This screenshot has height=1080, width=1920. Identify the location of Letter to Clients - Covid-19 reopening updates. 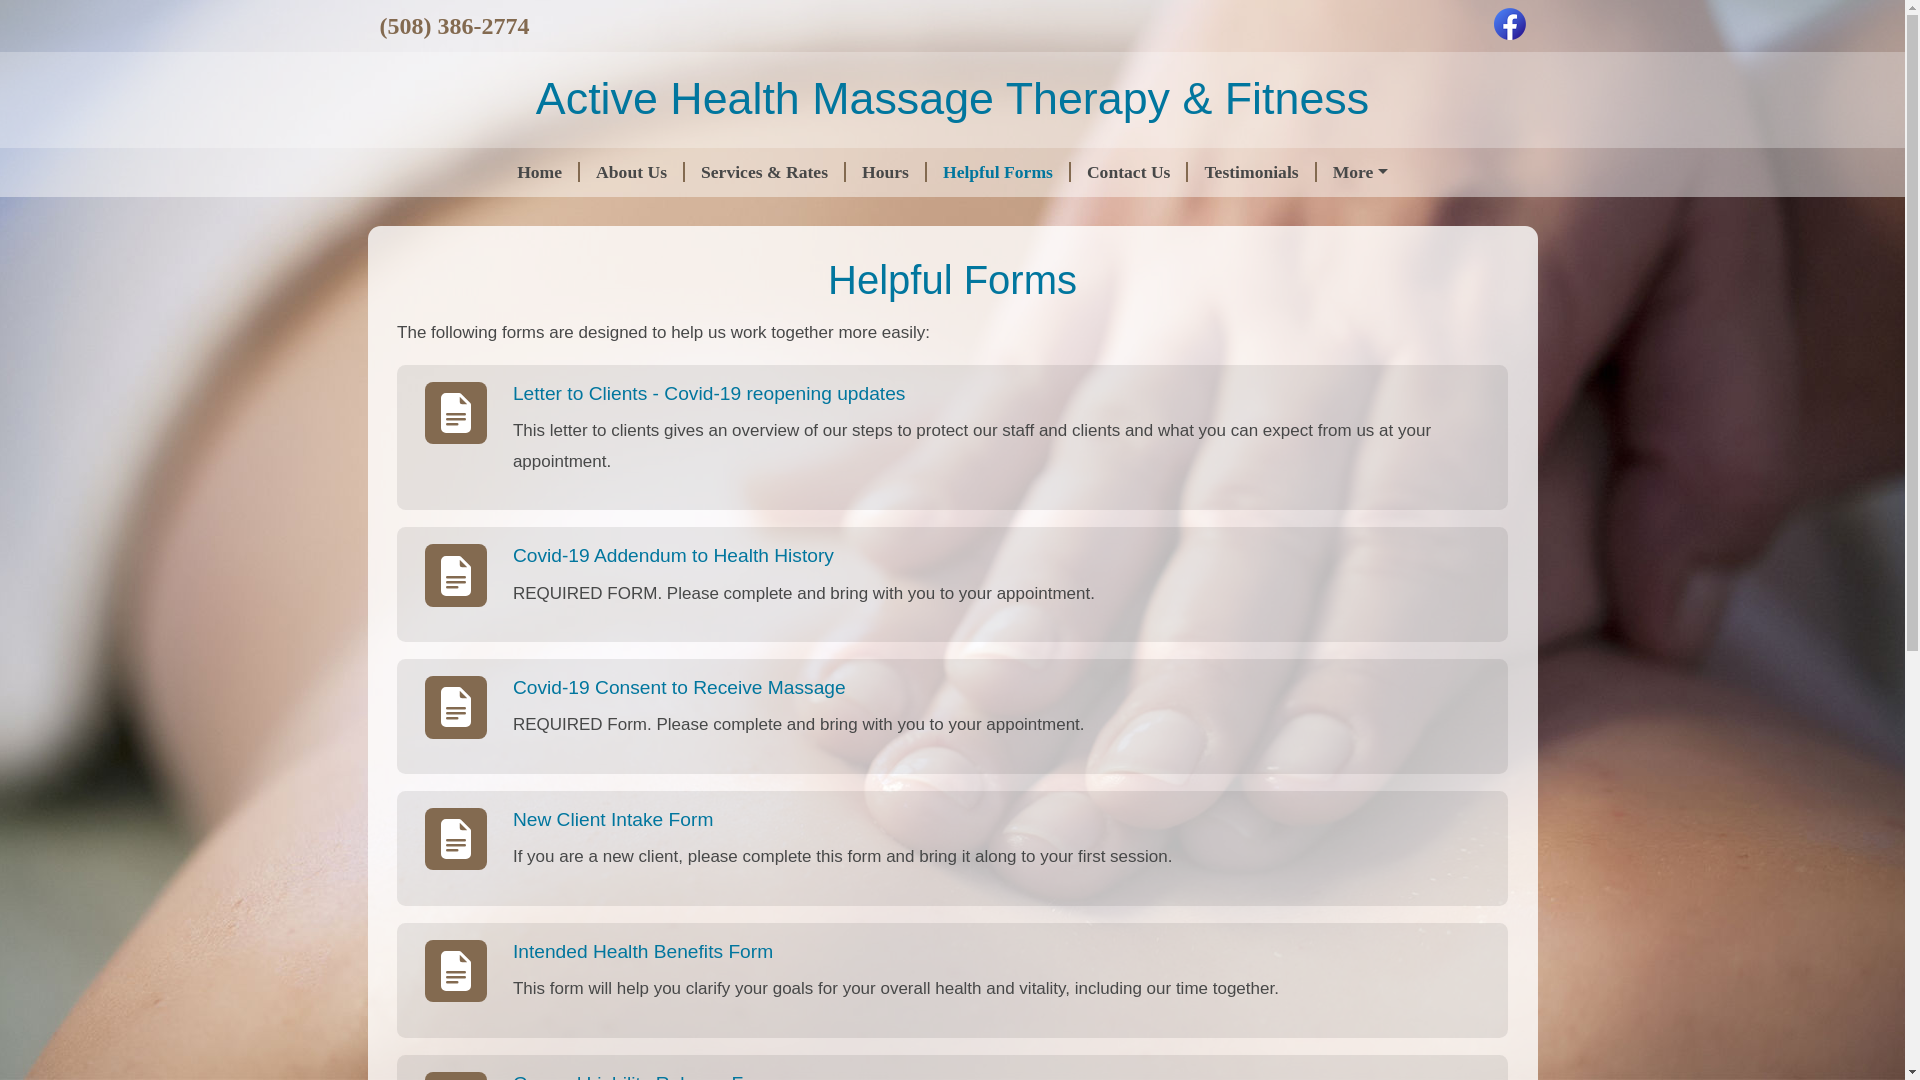
(709, 393).